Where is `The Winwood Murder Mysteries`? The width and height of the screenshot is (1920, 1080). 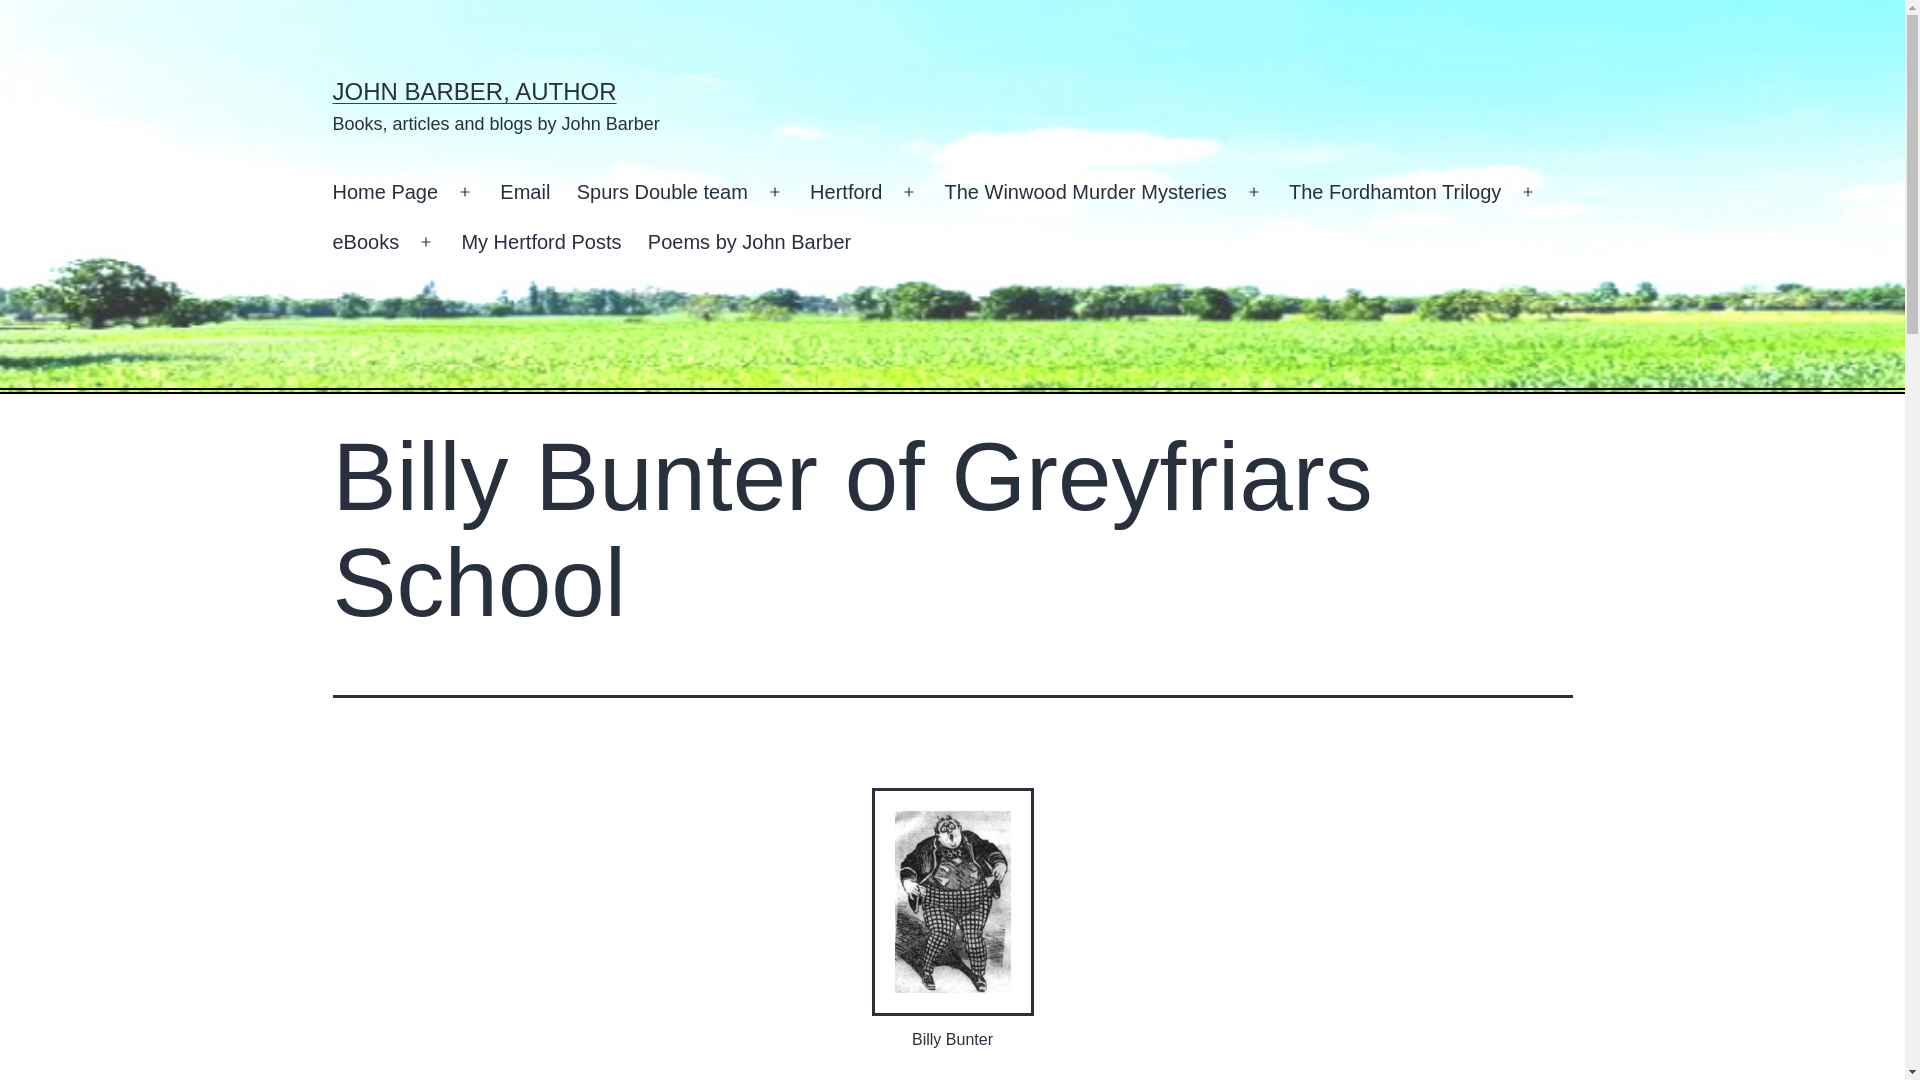
The Winwood Murder Mysteries is located at coordinates (1086, 192).